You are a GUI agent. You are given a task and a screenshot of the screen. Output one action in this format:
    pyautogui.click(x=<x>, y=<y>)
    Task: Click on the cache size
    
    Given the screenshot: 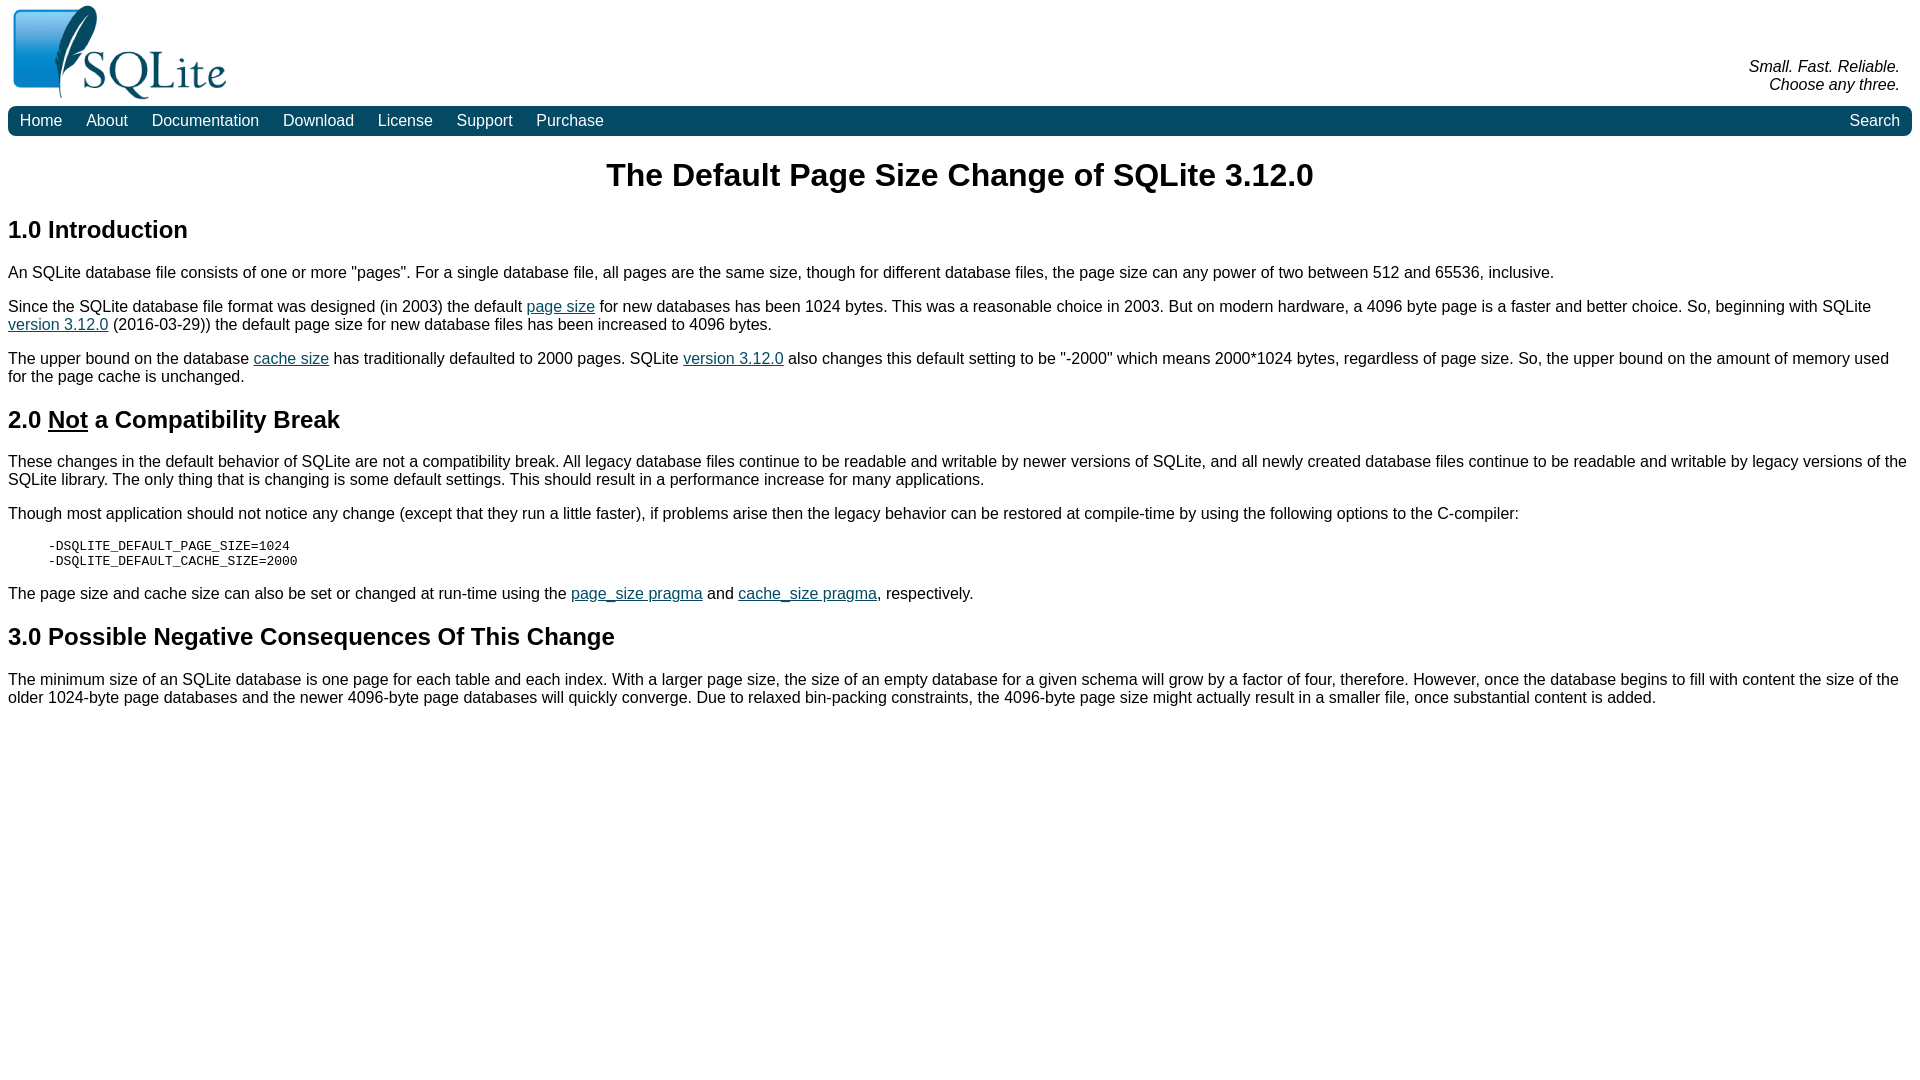 What is the action you would take?
    pyautogui.click(x=292, y=358)
    